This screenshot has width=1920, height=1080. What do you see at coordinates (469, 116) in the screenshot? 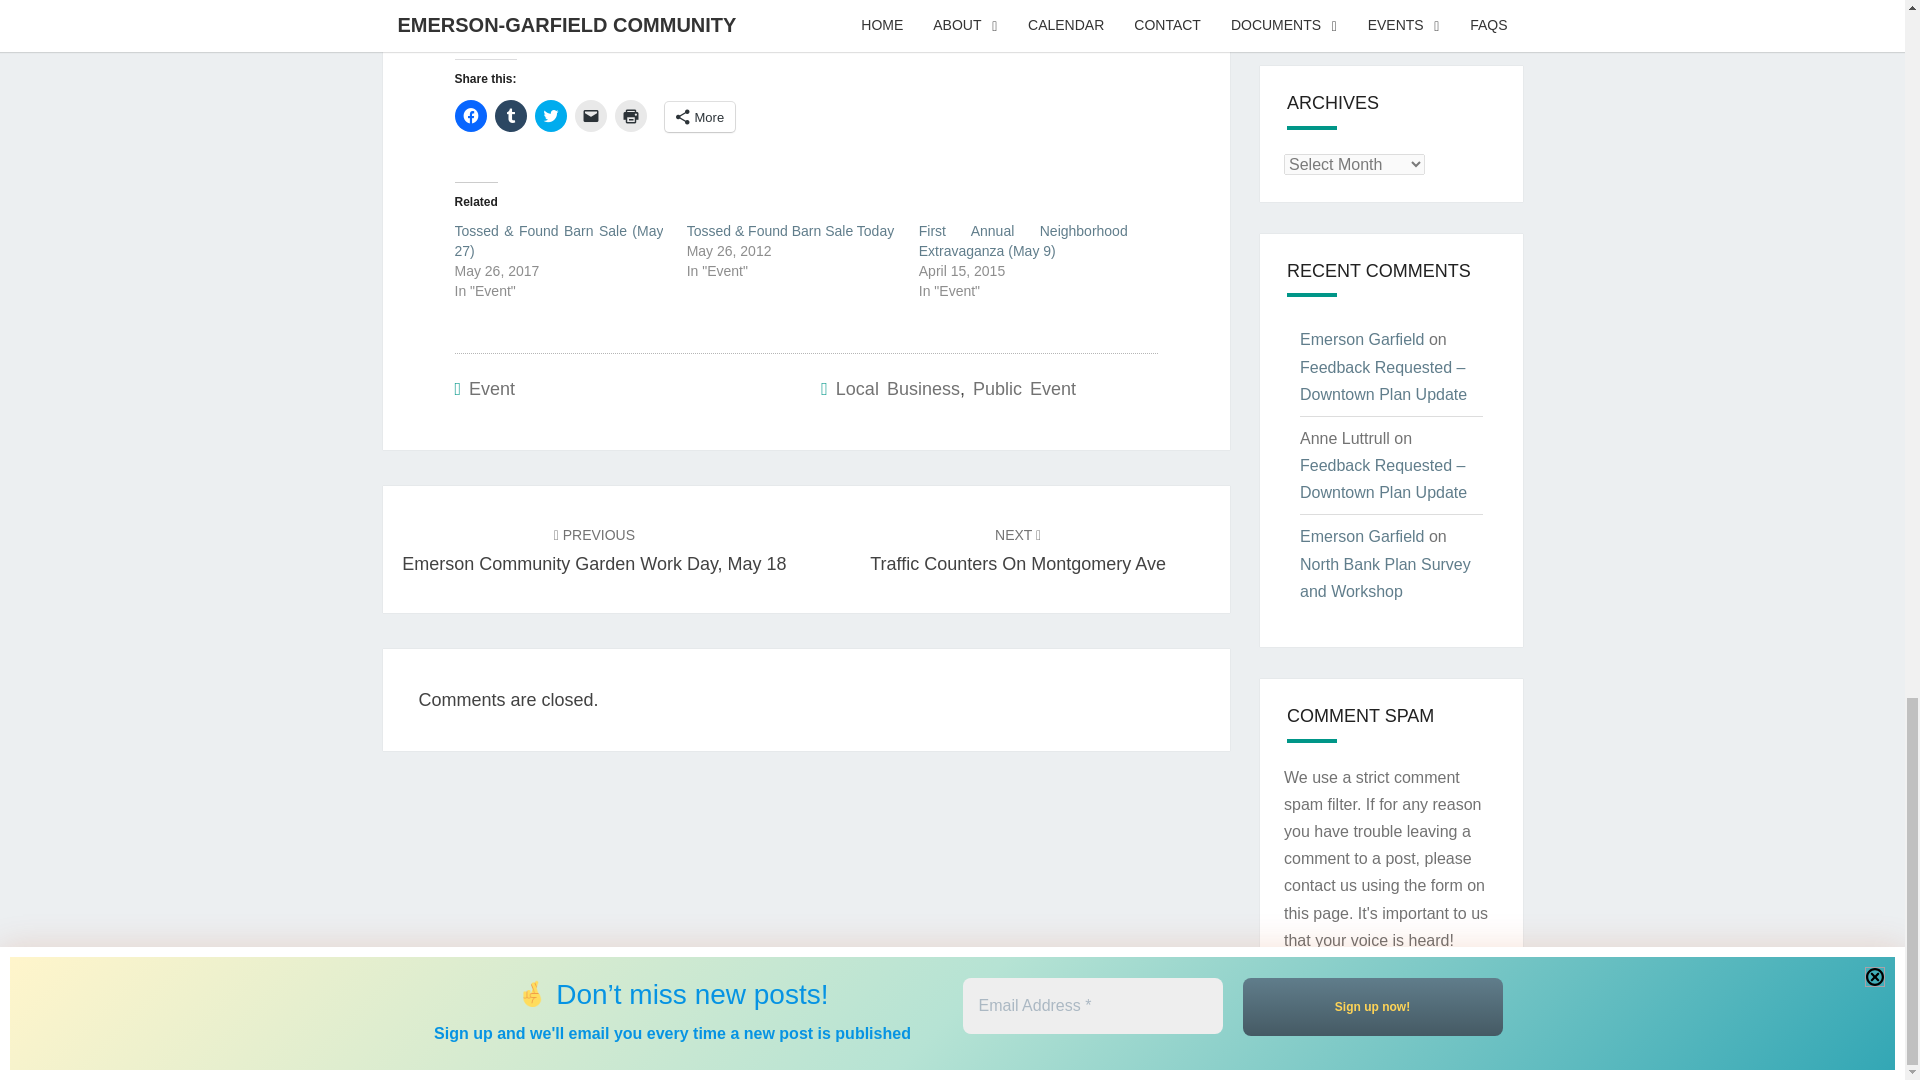
I see `Click to share on Facebook` at bounding box center [469, 116].